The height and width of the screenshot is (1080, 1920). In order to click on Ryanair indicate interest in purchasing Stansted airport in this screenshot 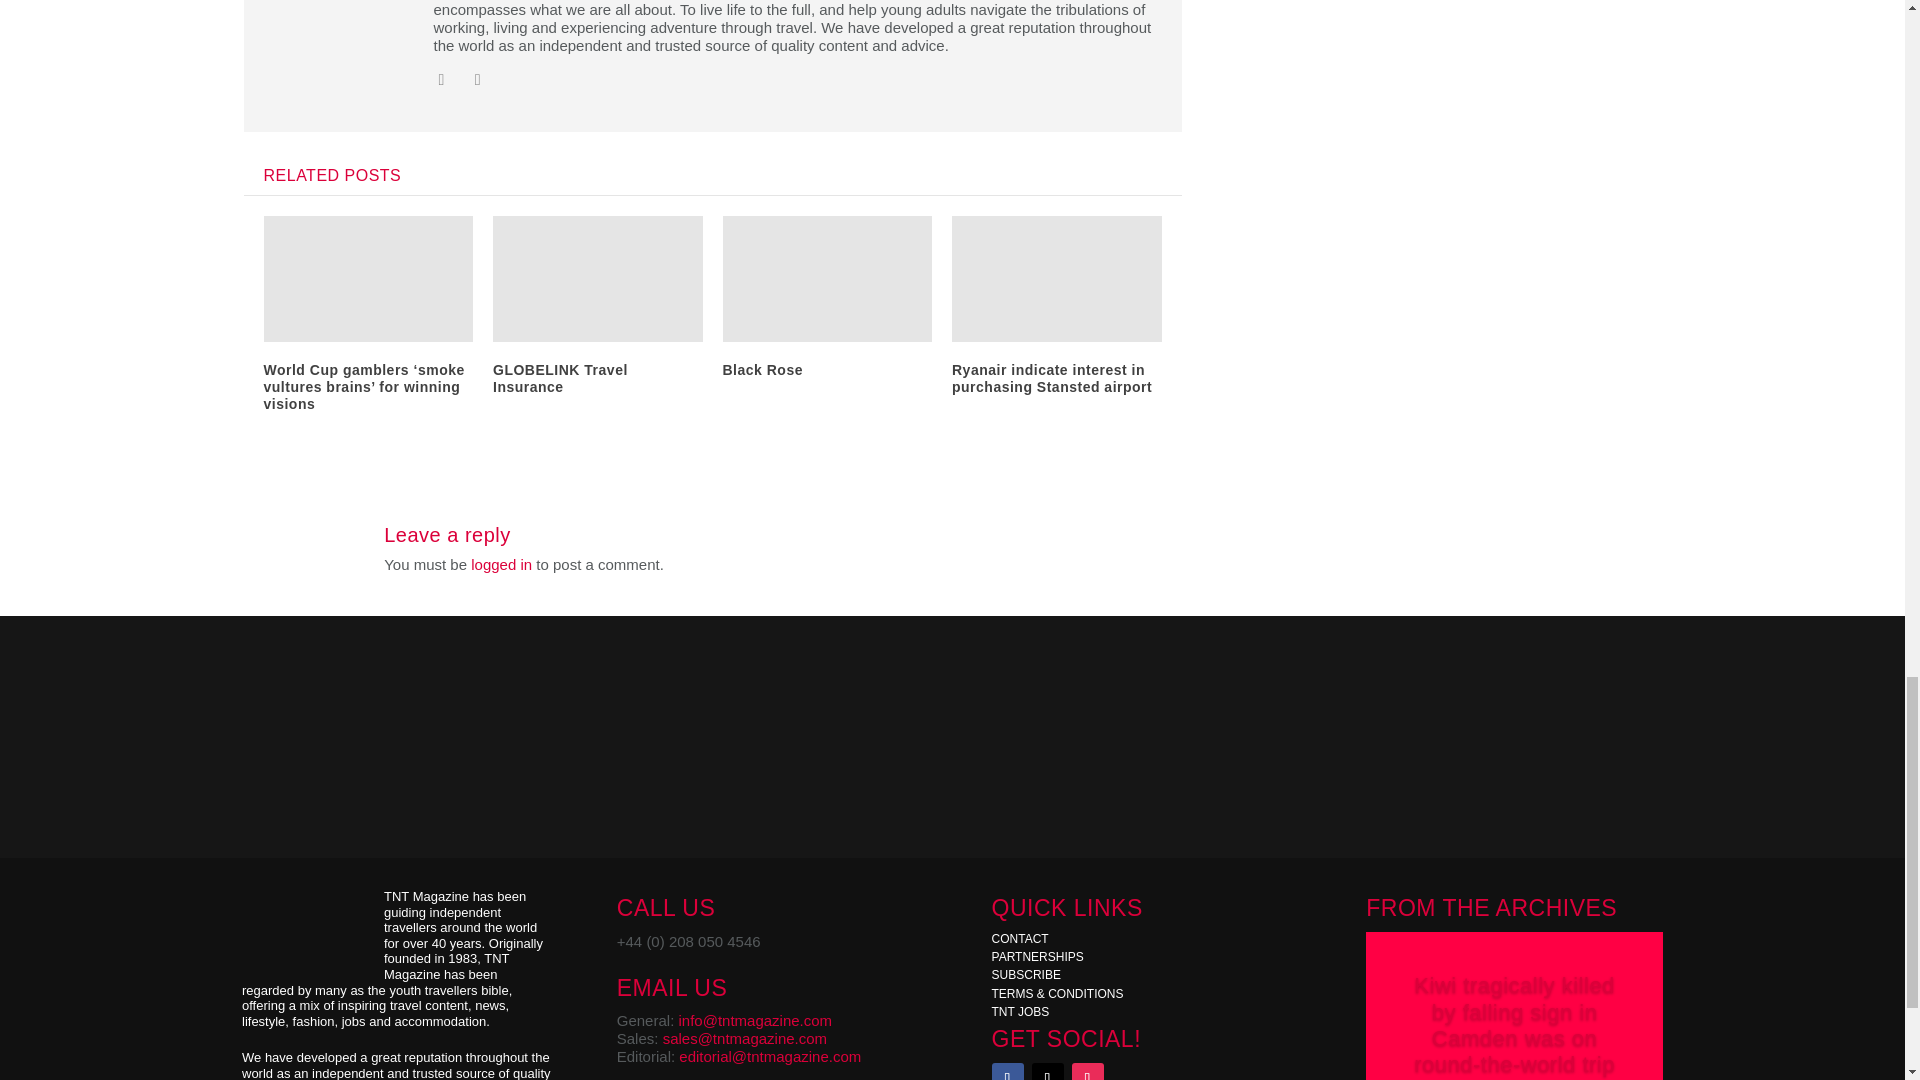, I will do `click(1052, 378)`.